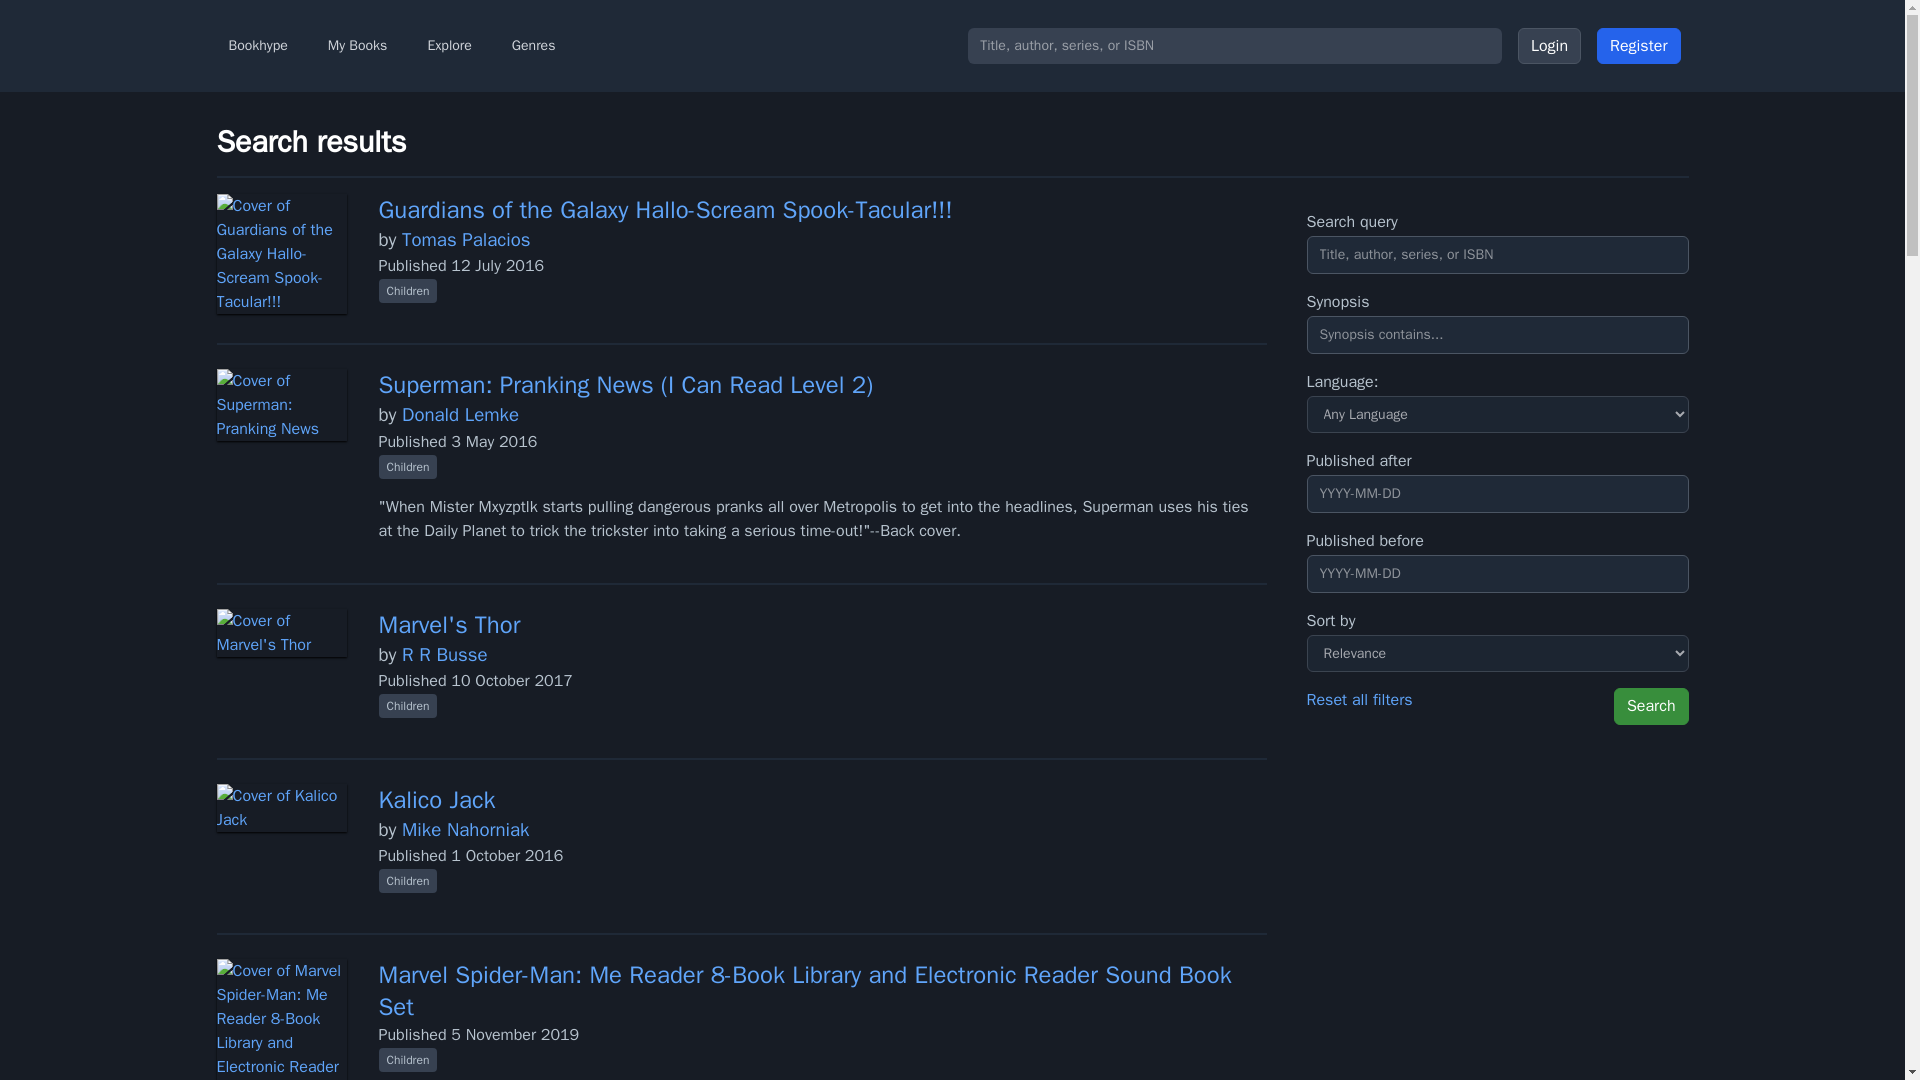 Image resolution: width=1920 pixels, height=1080 pixels. Describe the element at coordinates (534, 46) in the screenshot. I see `Genres` at that location.